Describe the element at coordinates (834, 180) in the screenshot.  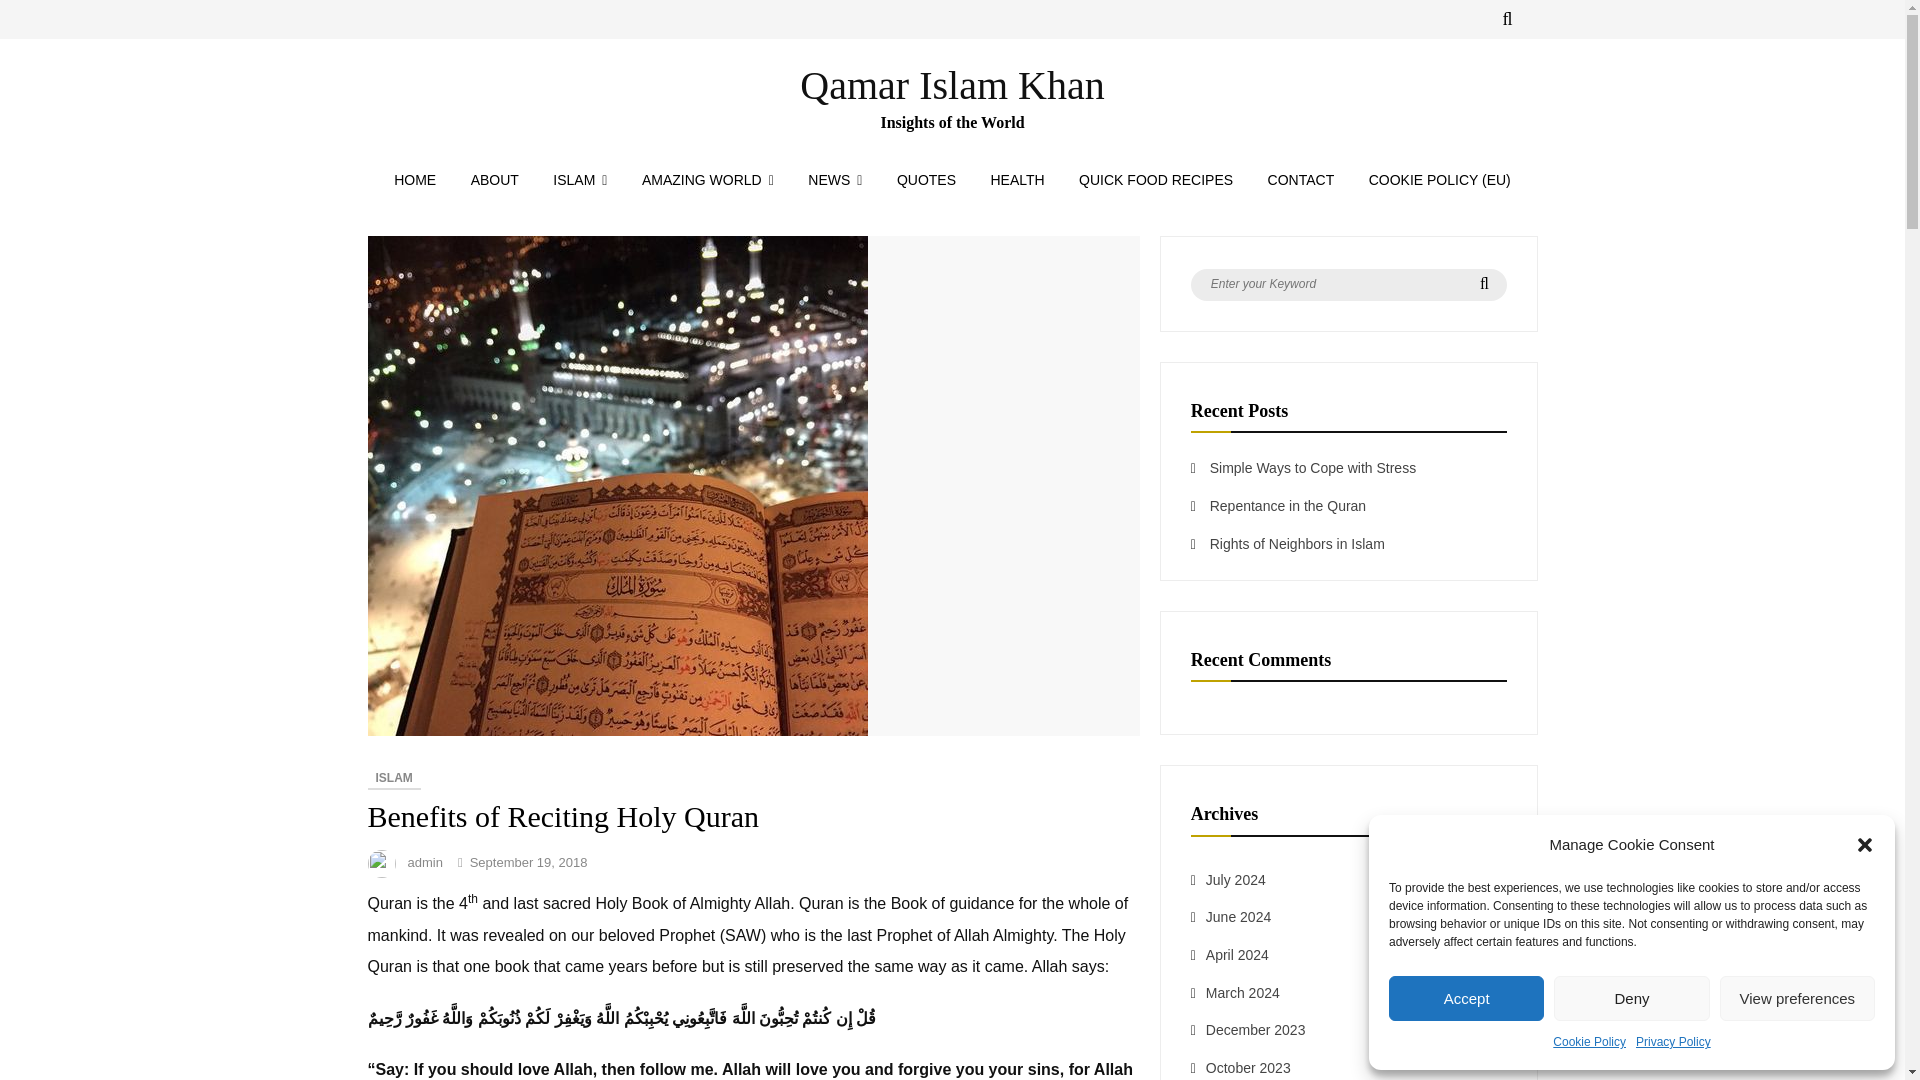
I see `NEWS` at that location.